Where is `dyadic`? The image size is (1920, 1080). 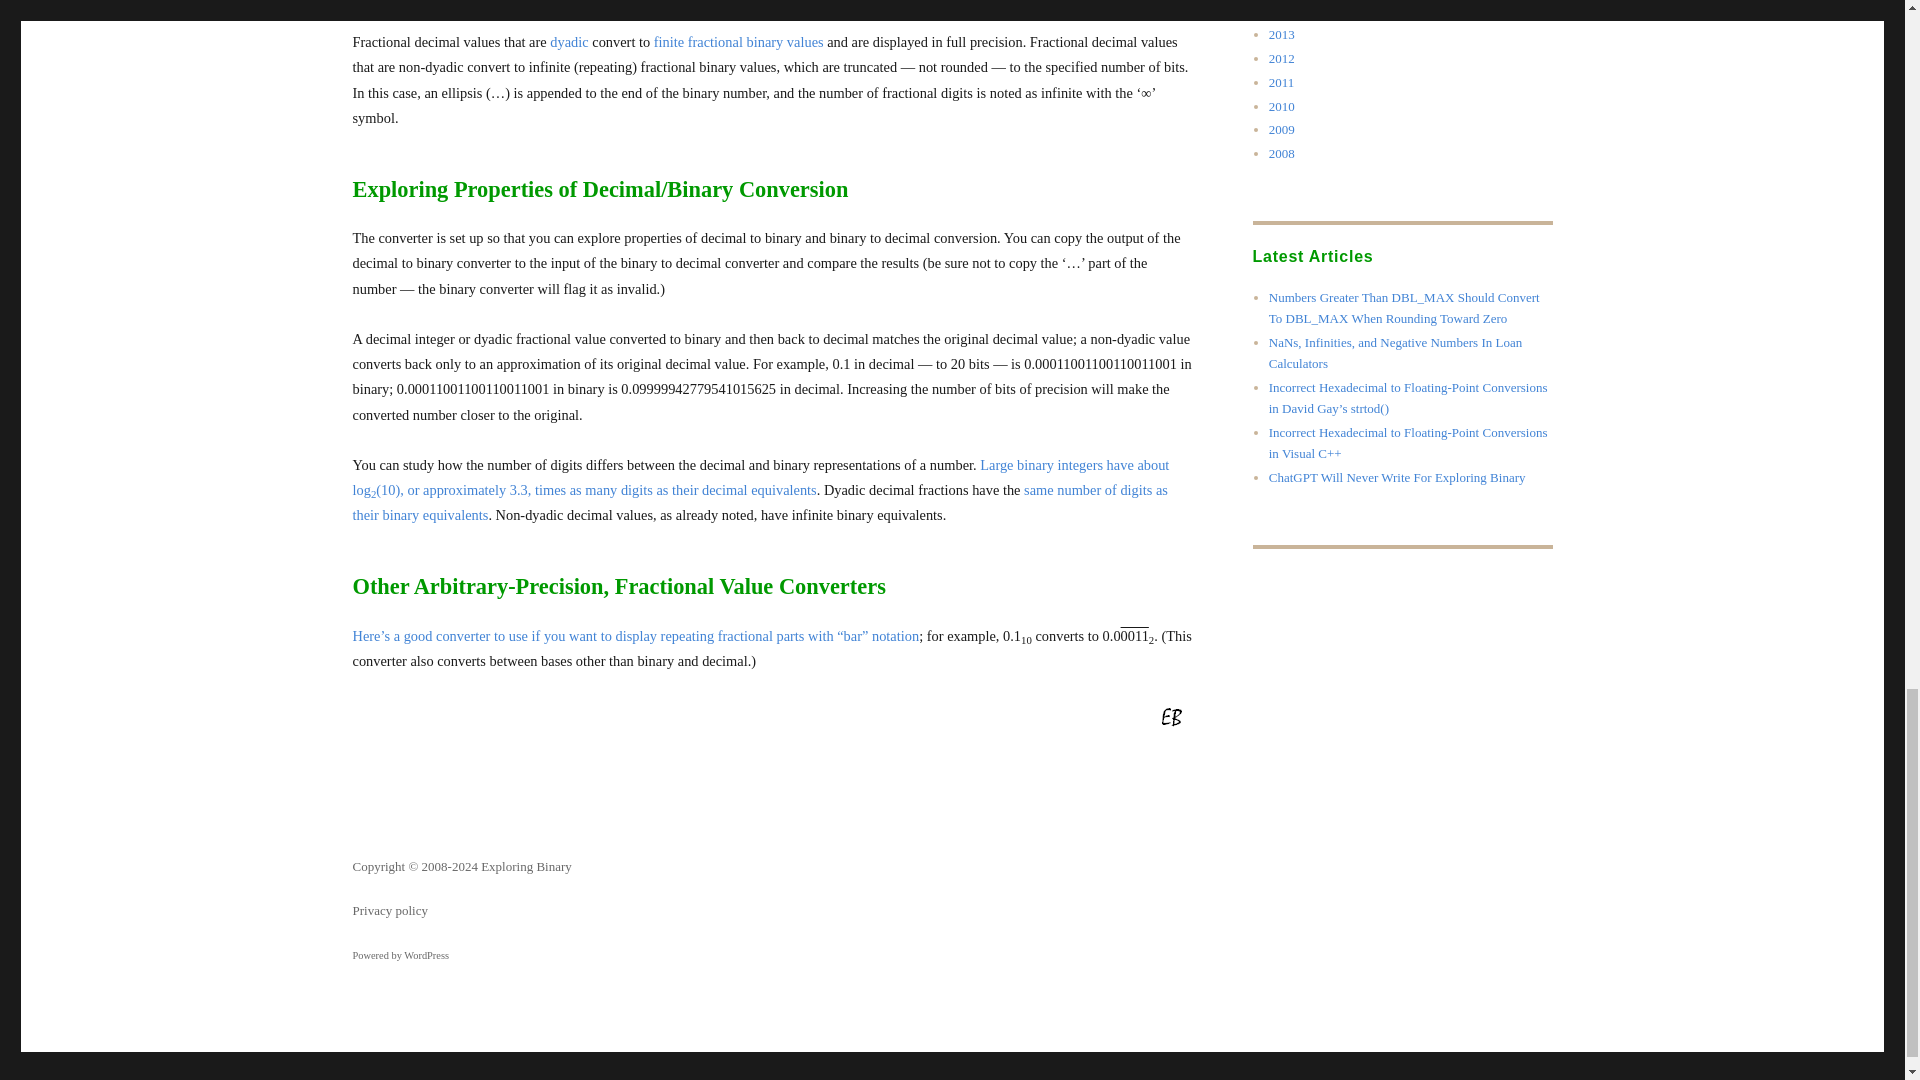
dyadic is located at coordinates (568, 40).